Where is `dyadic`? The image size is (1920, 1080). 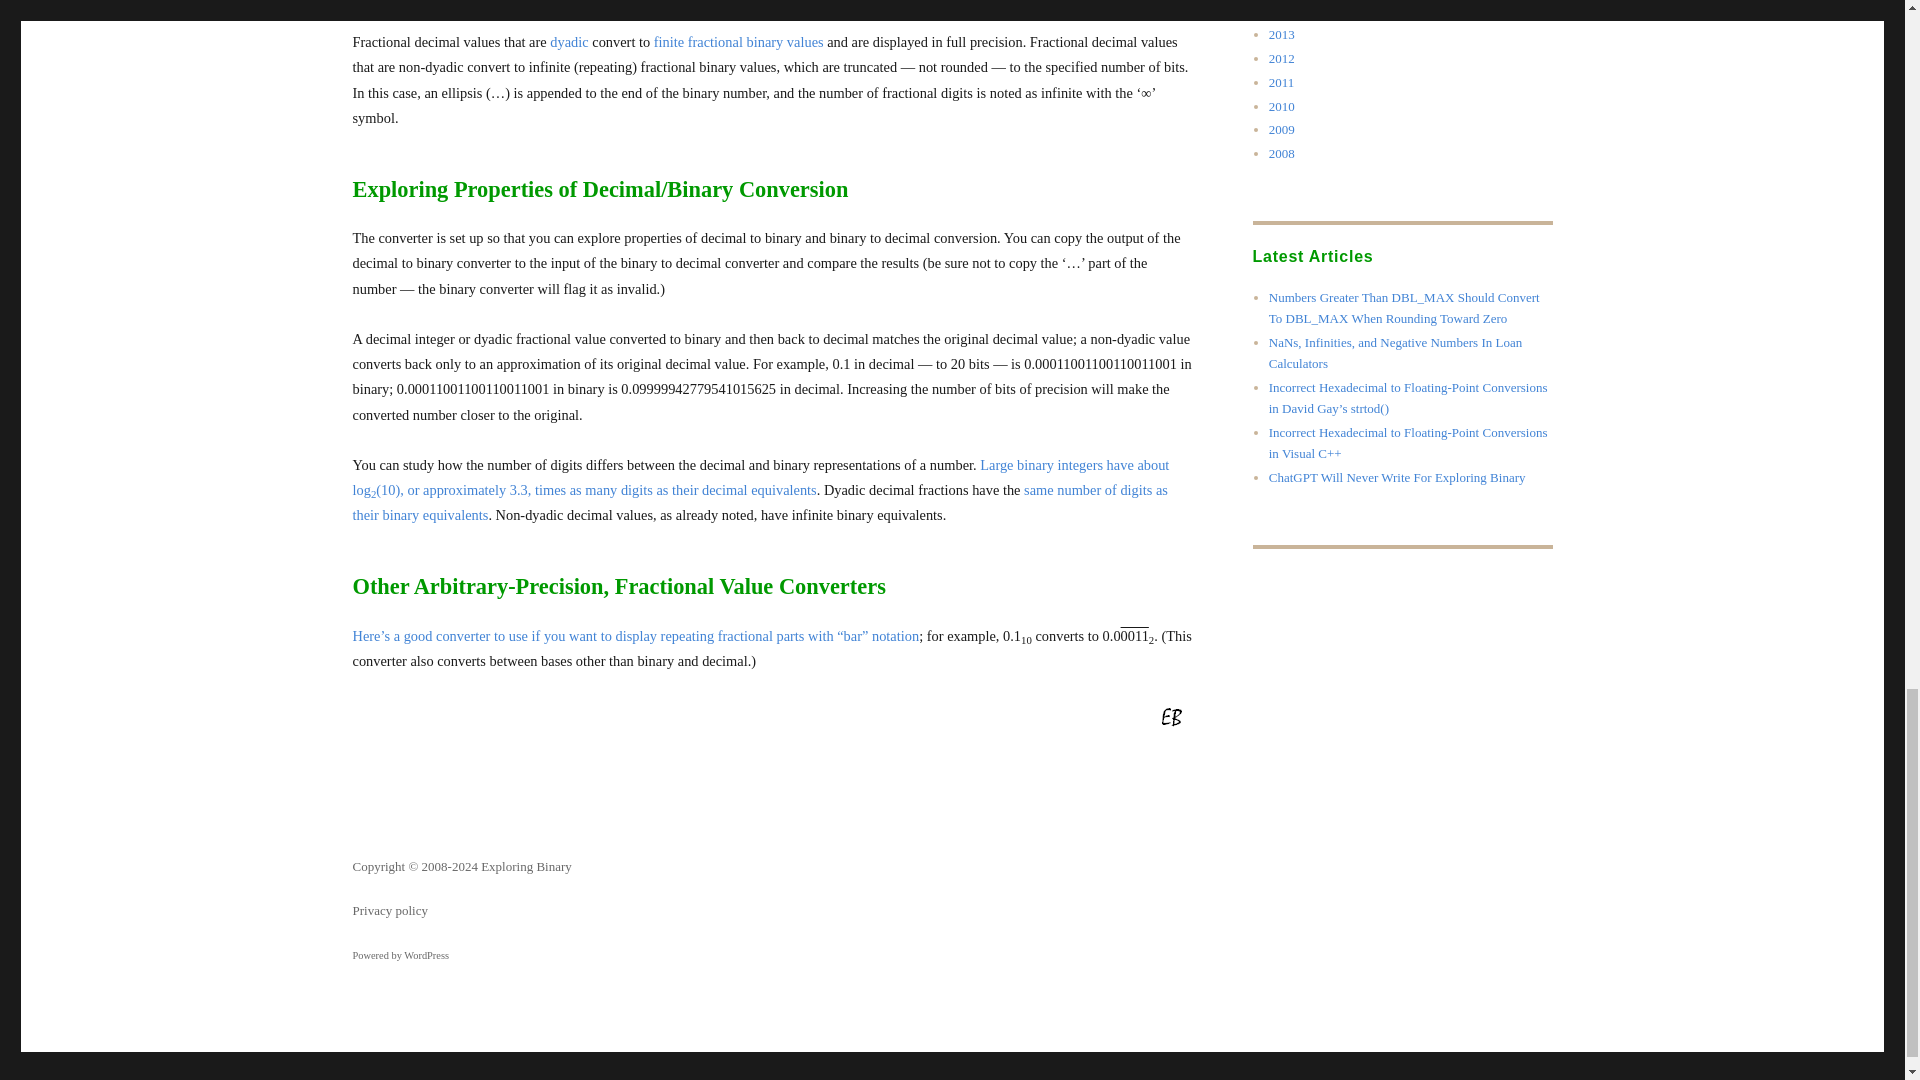
dyadic is located at coordinates (568, 40).